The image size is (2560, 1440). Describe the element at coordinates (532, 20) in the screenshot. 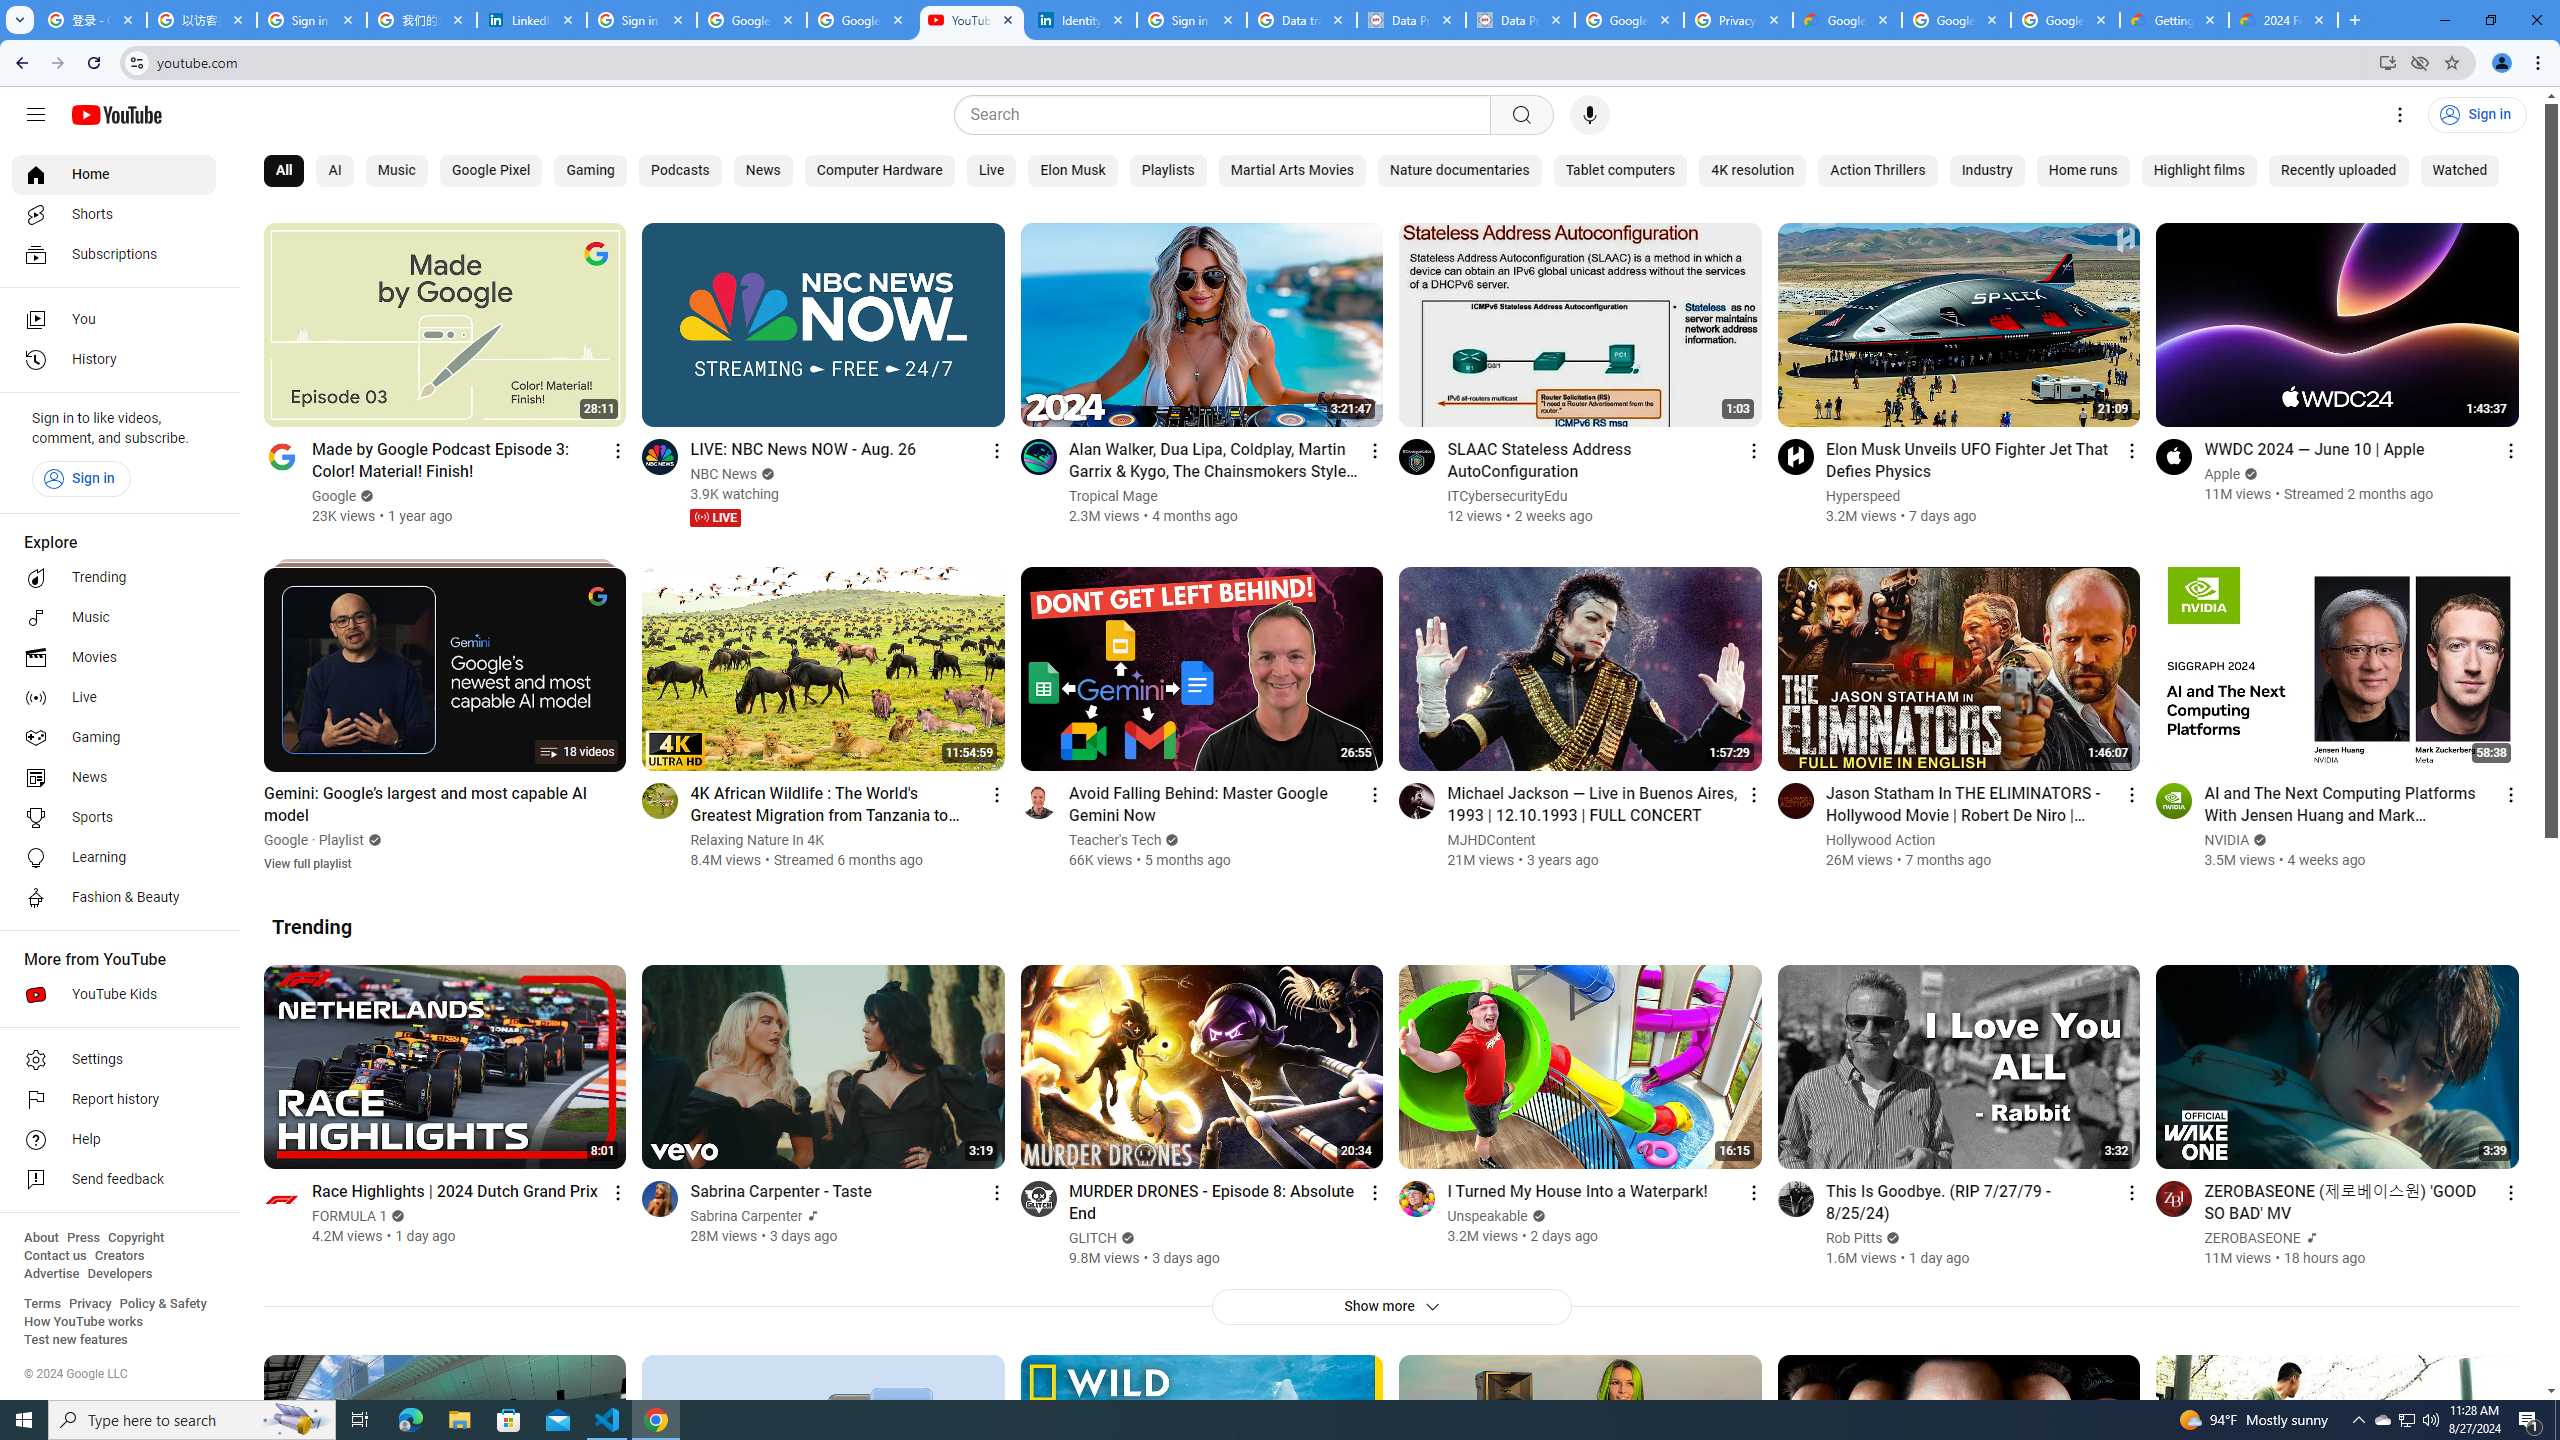

I see `LinkedIn Privacy Policy` at that location.